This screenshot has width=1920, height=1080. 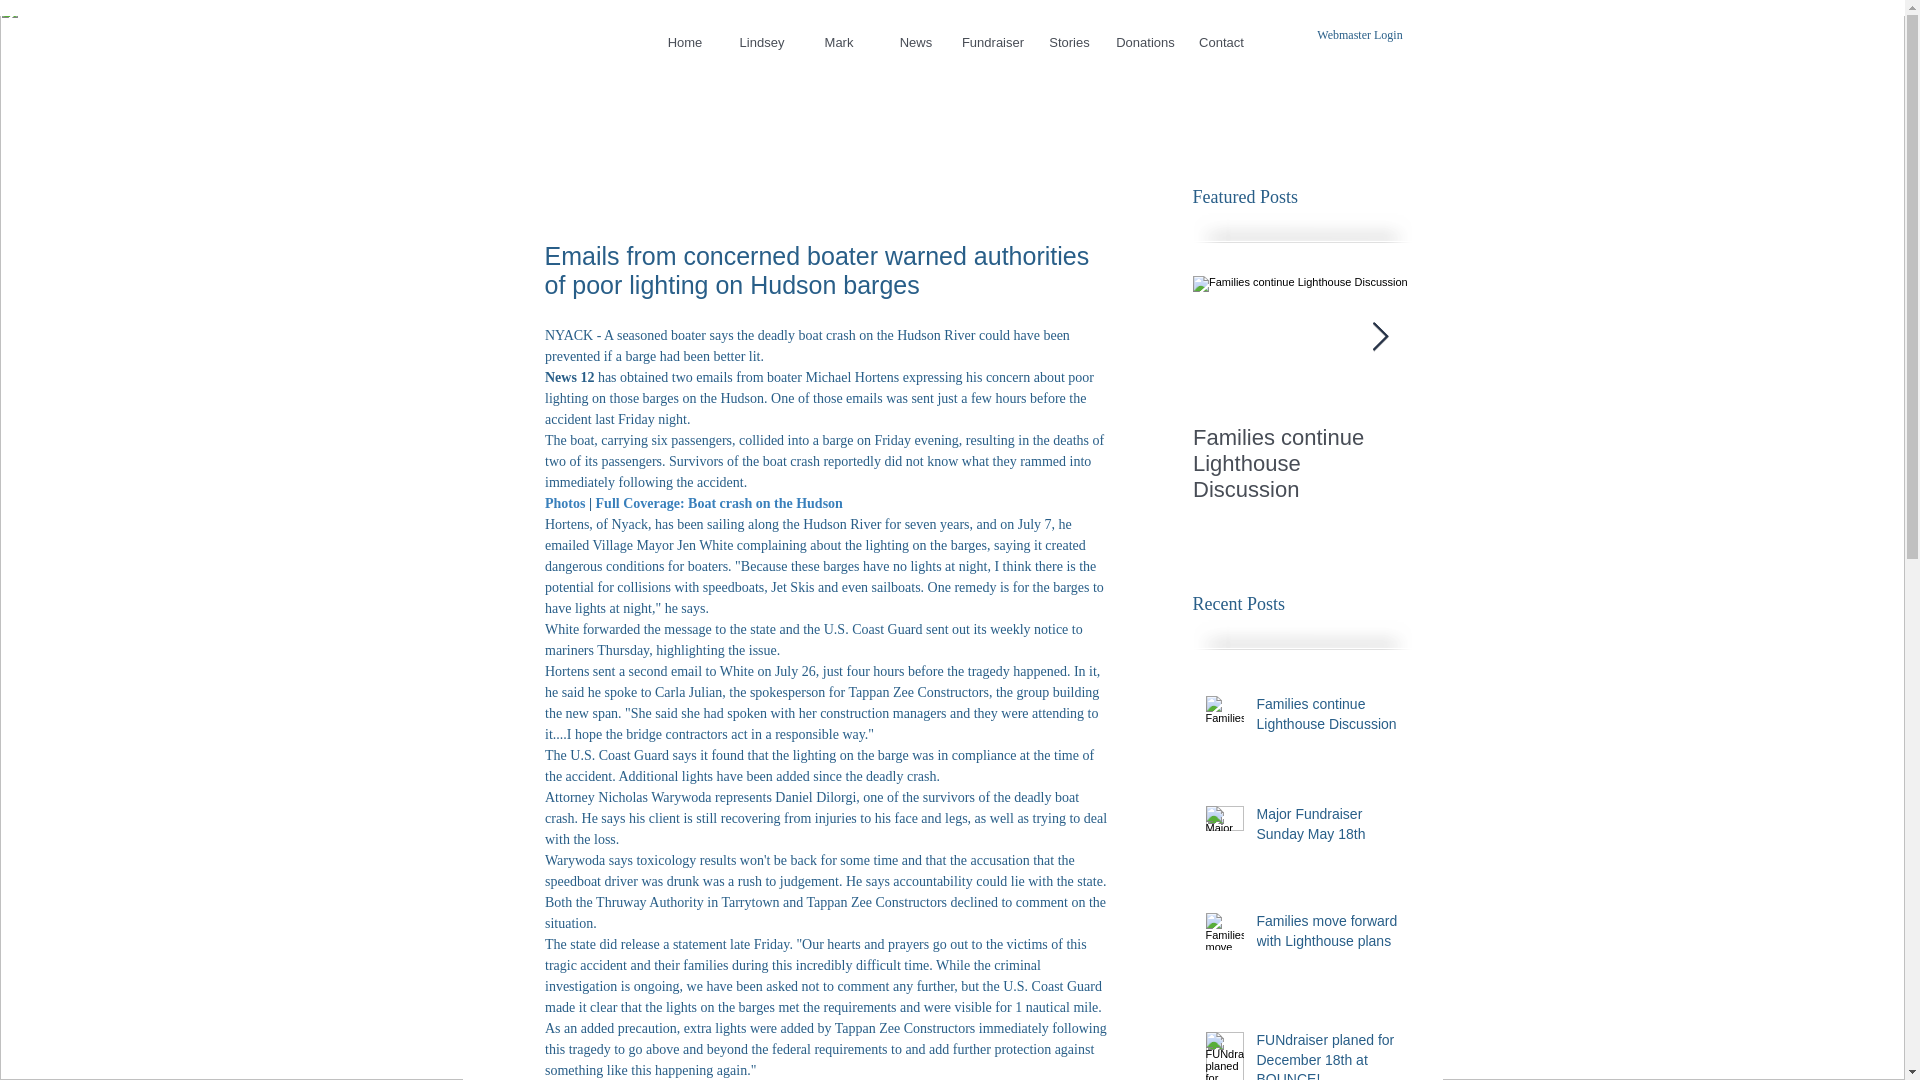 I want to click on Donations, so click(x=1144, y=42).